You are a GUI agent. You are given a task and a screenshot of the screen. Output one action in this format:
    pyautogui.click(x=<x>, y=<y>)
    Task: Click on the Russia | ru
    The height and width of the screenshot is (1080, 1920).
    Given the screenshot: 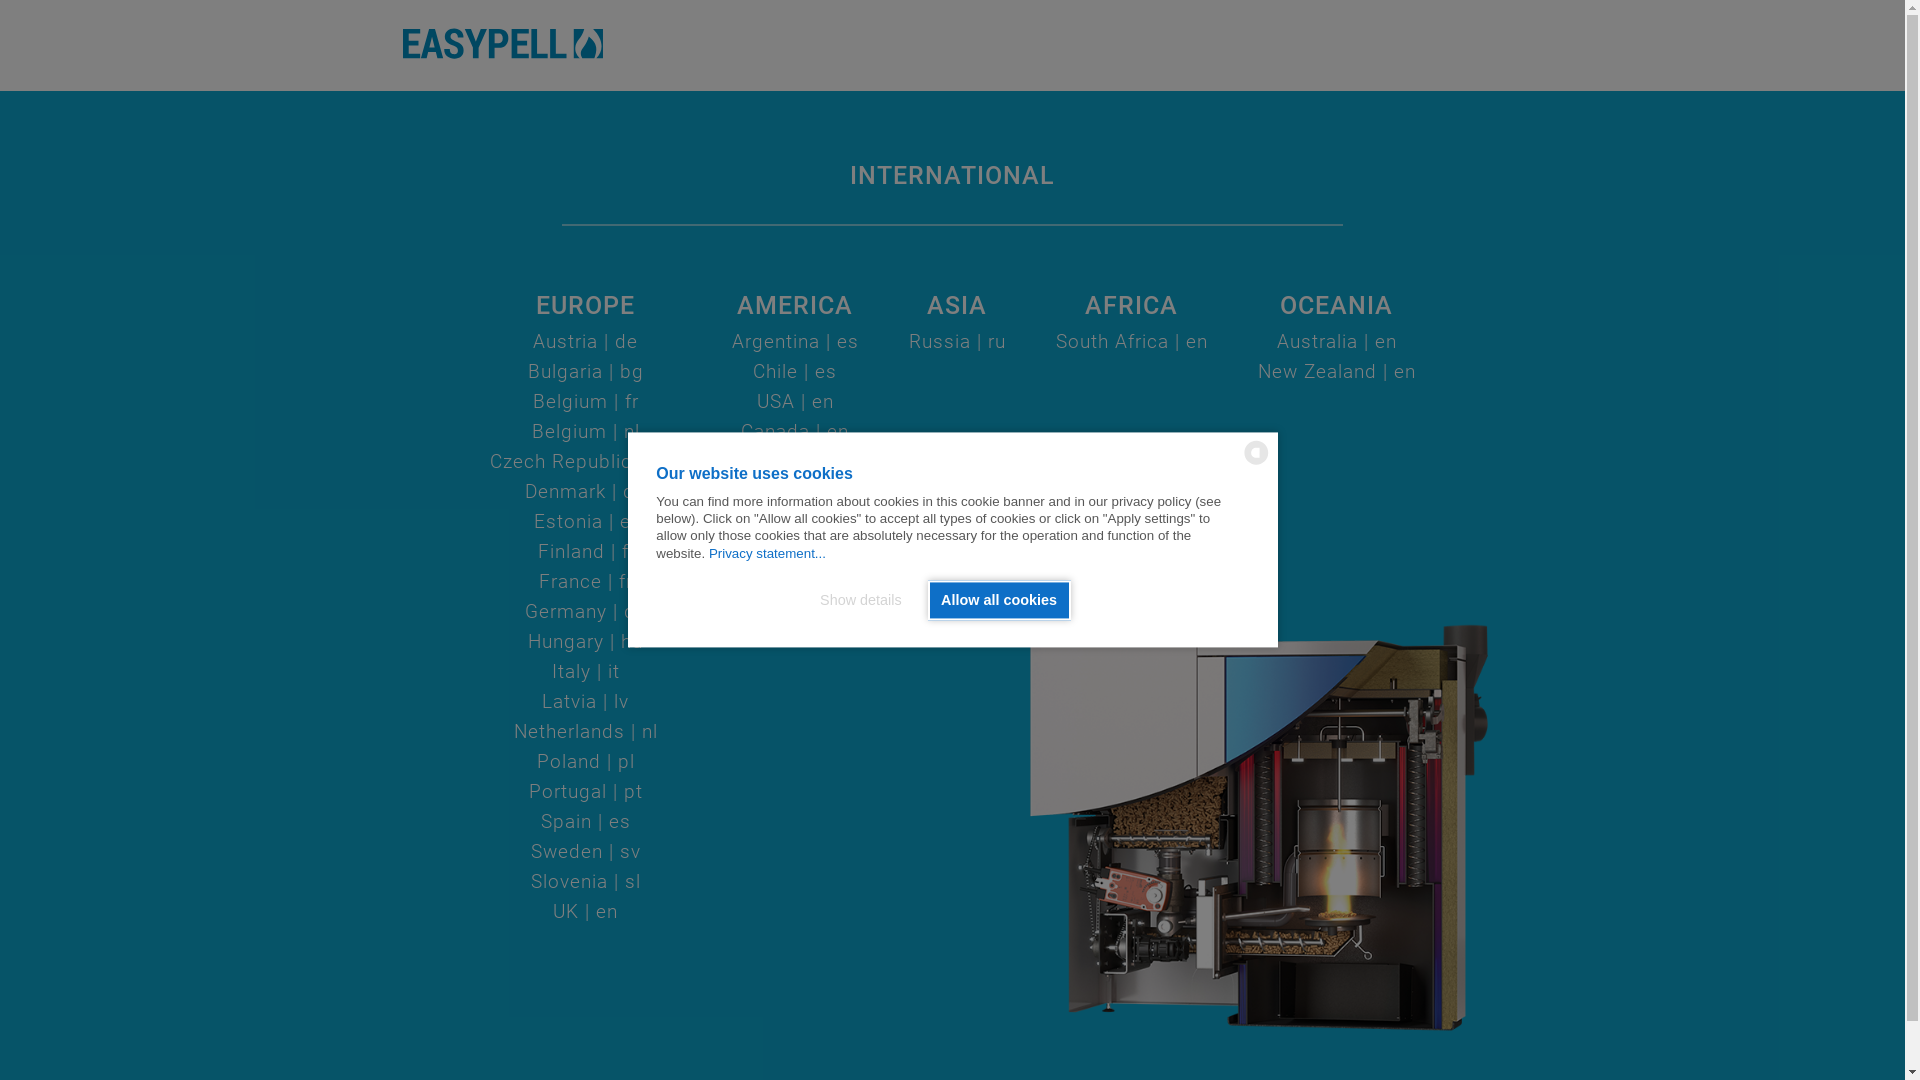 What is the action you would take?
    pyautogui.click(x=956, y=342)
    